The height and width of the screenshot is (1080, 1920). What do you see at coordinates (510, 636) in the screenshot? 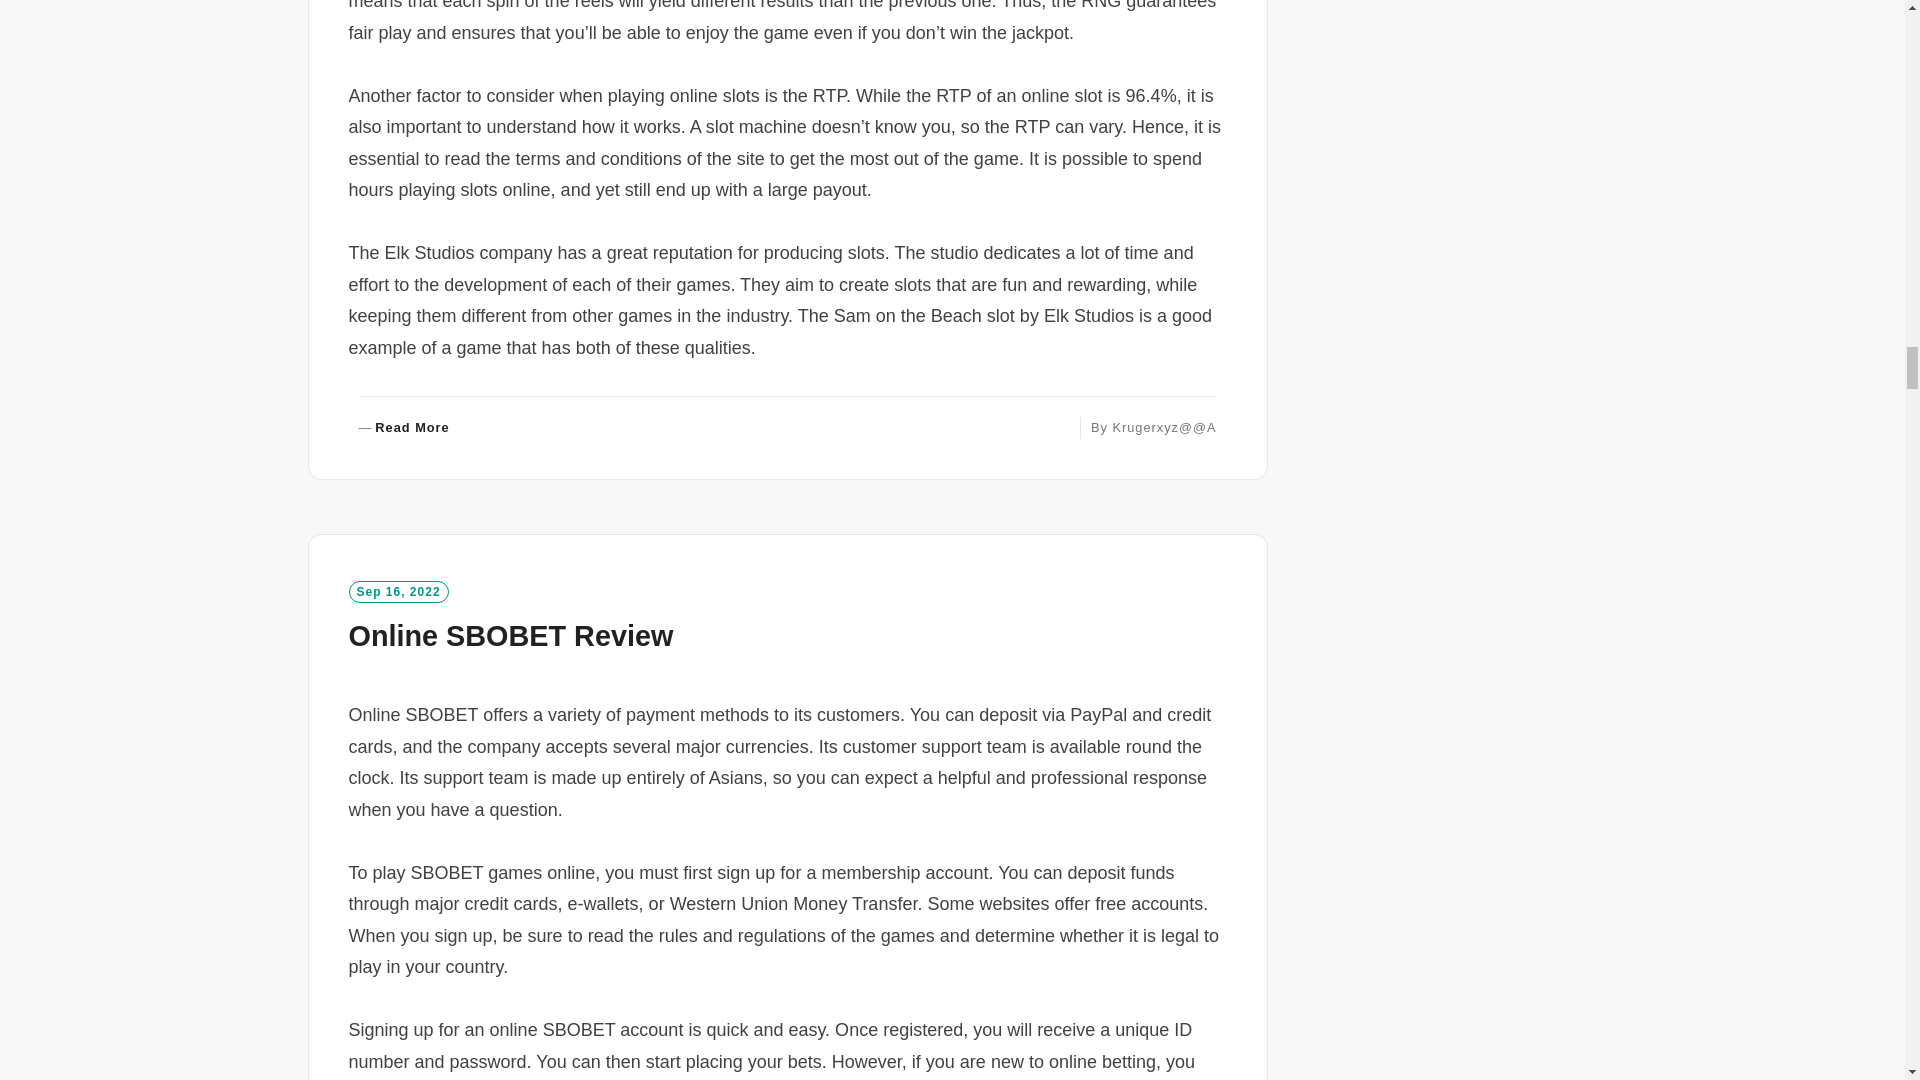
I see `Online SBOBET Review` at bounding box center [510, 636].